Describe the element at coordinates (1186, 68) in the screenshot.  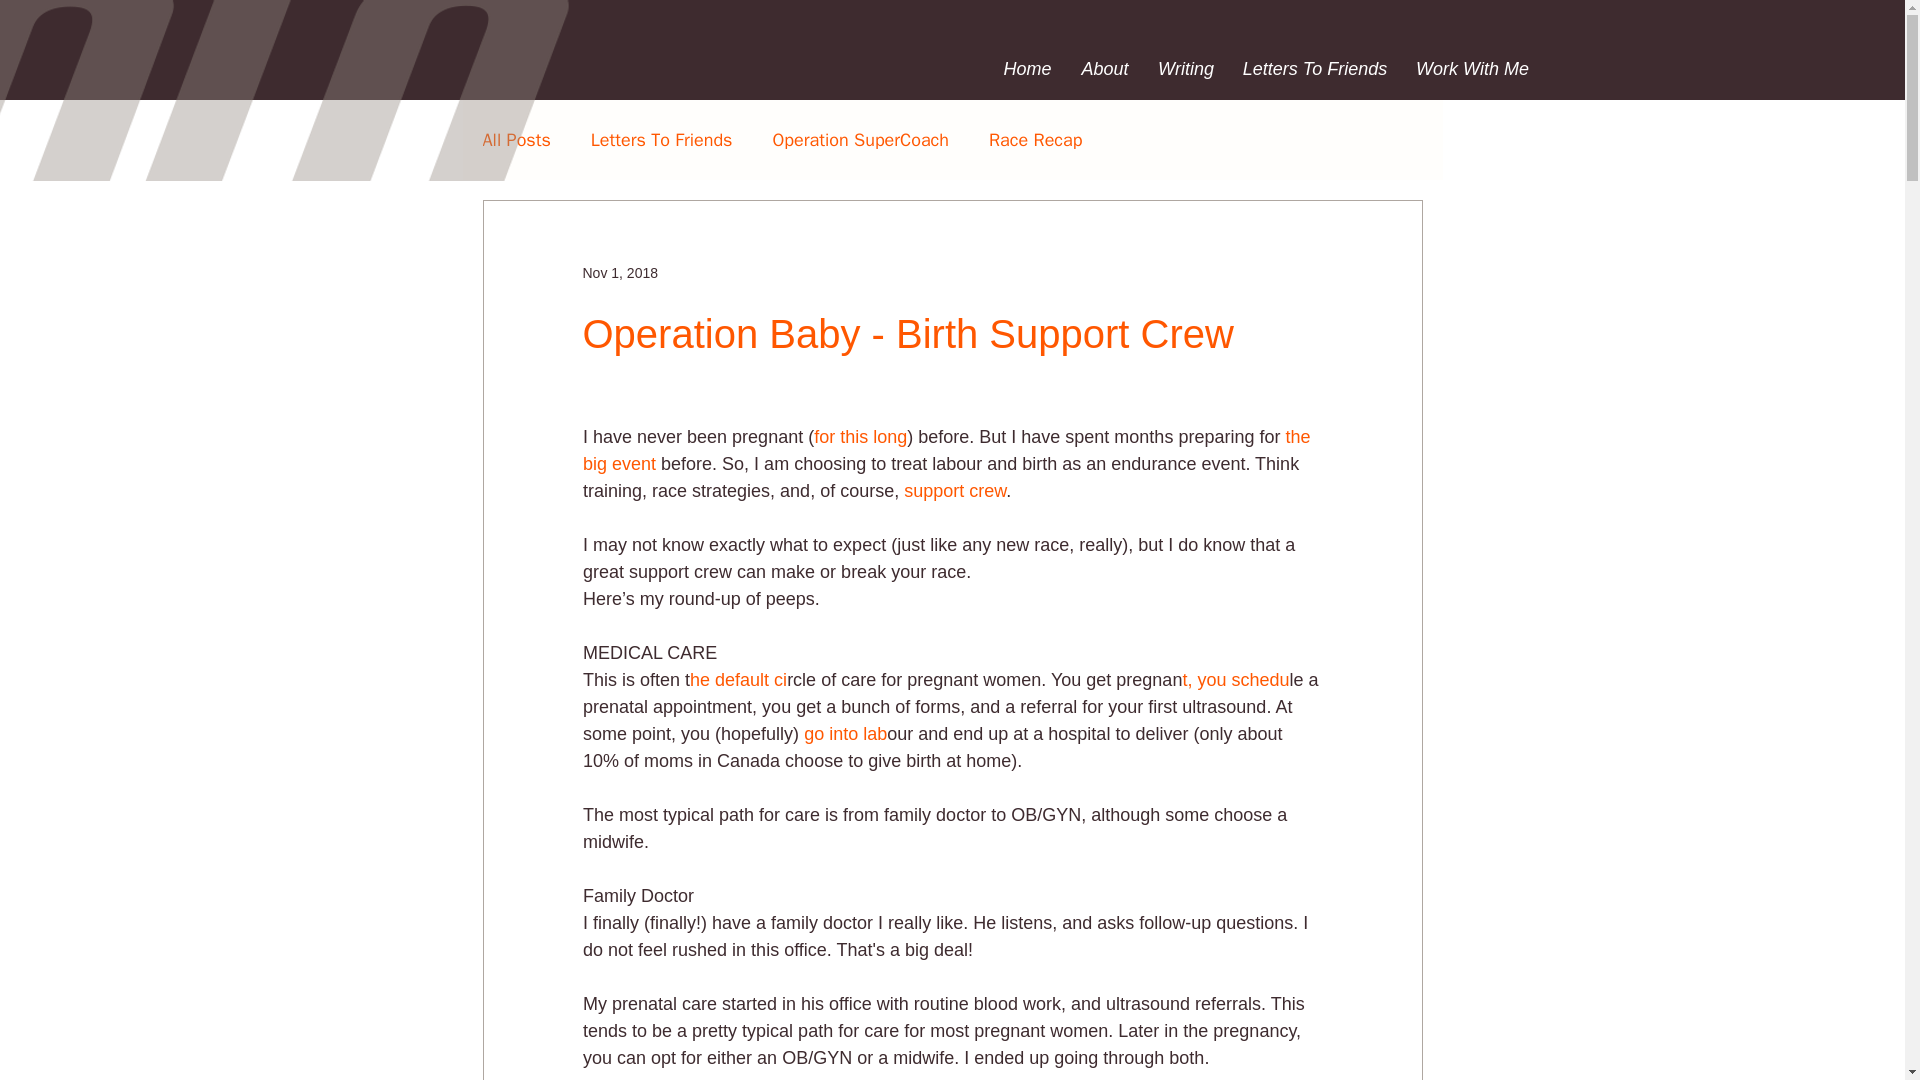
I see `Writing` at that location.